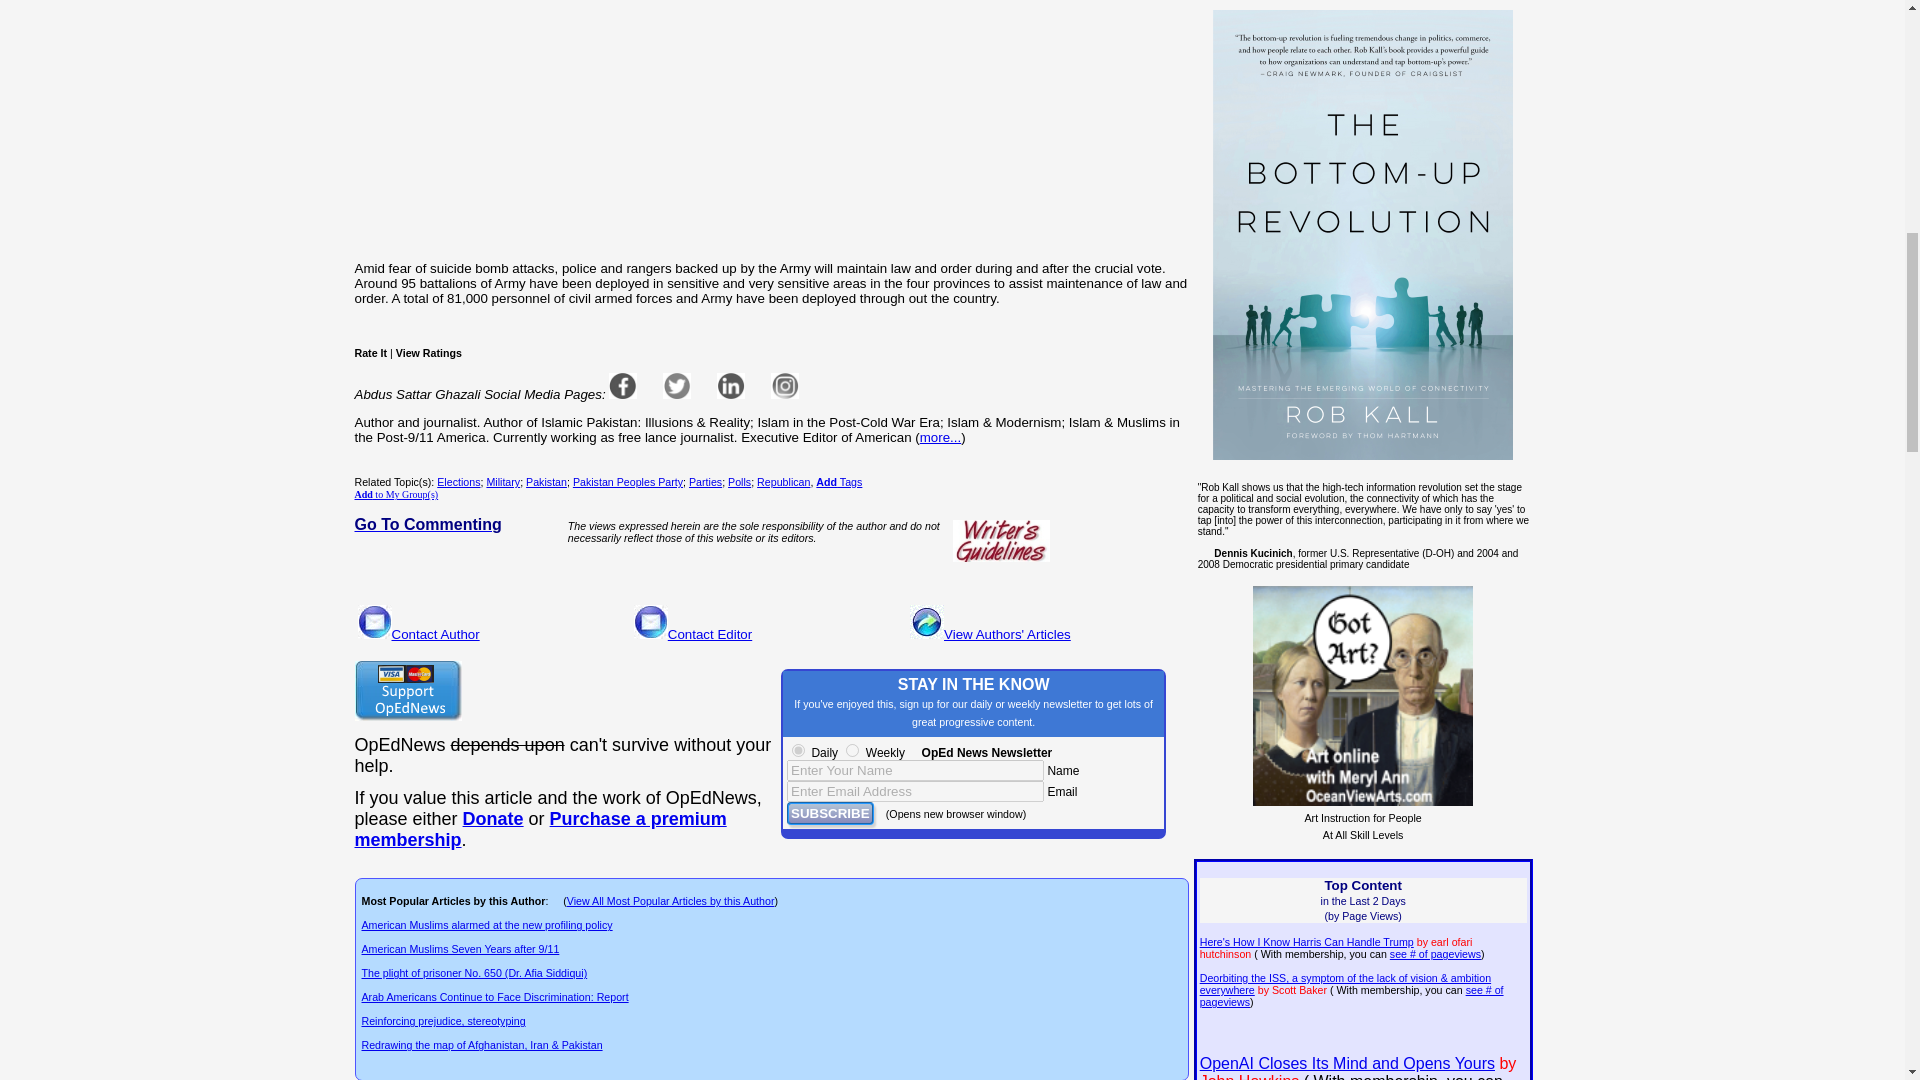 This screenshot has width=1920, height=1080. I want to click on more..., so click(940, 436).